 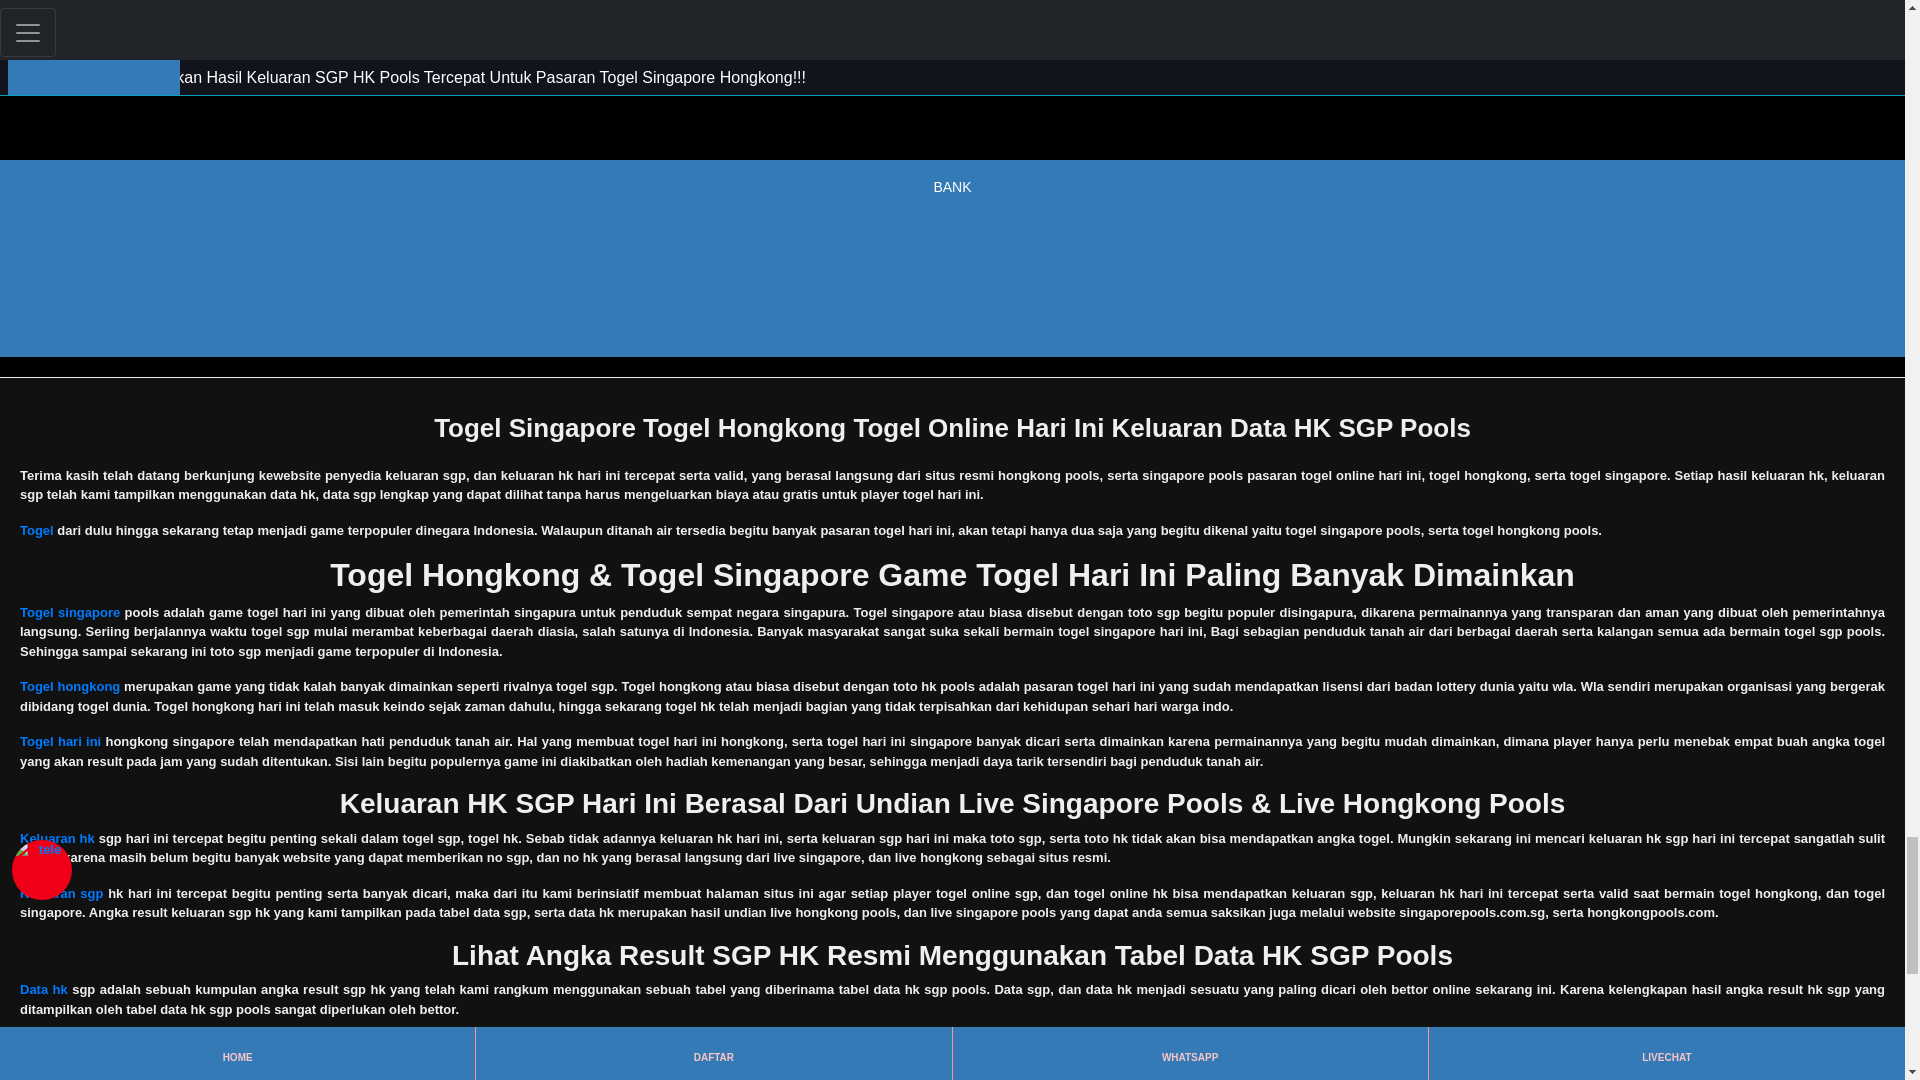 I want to click on Togel hongkong, so click(x=69, y=686).